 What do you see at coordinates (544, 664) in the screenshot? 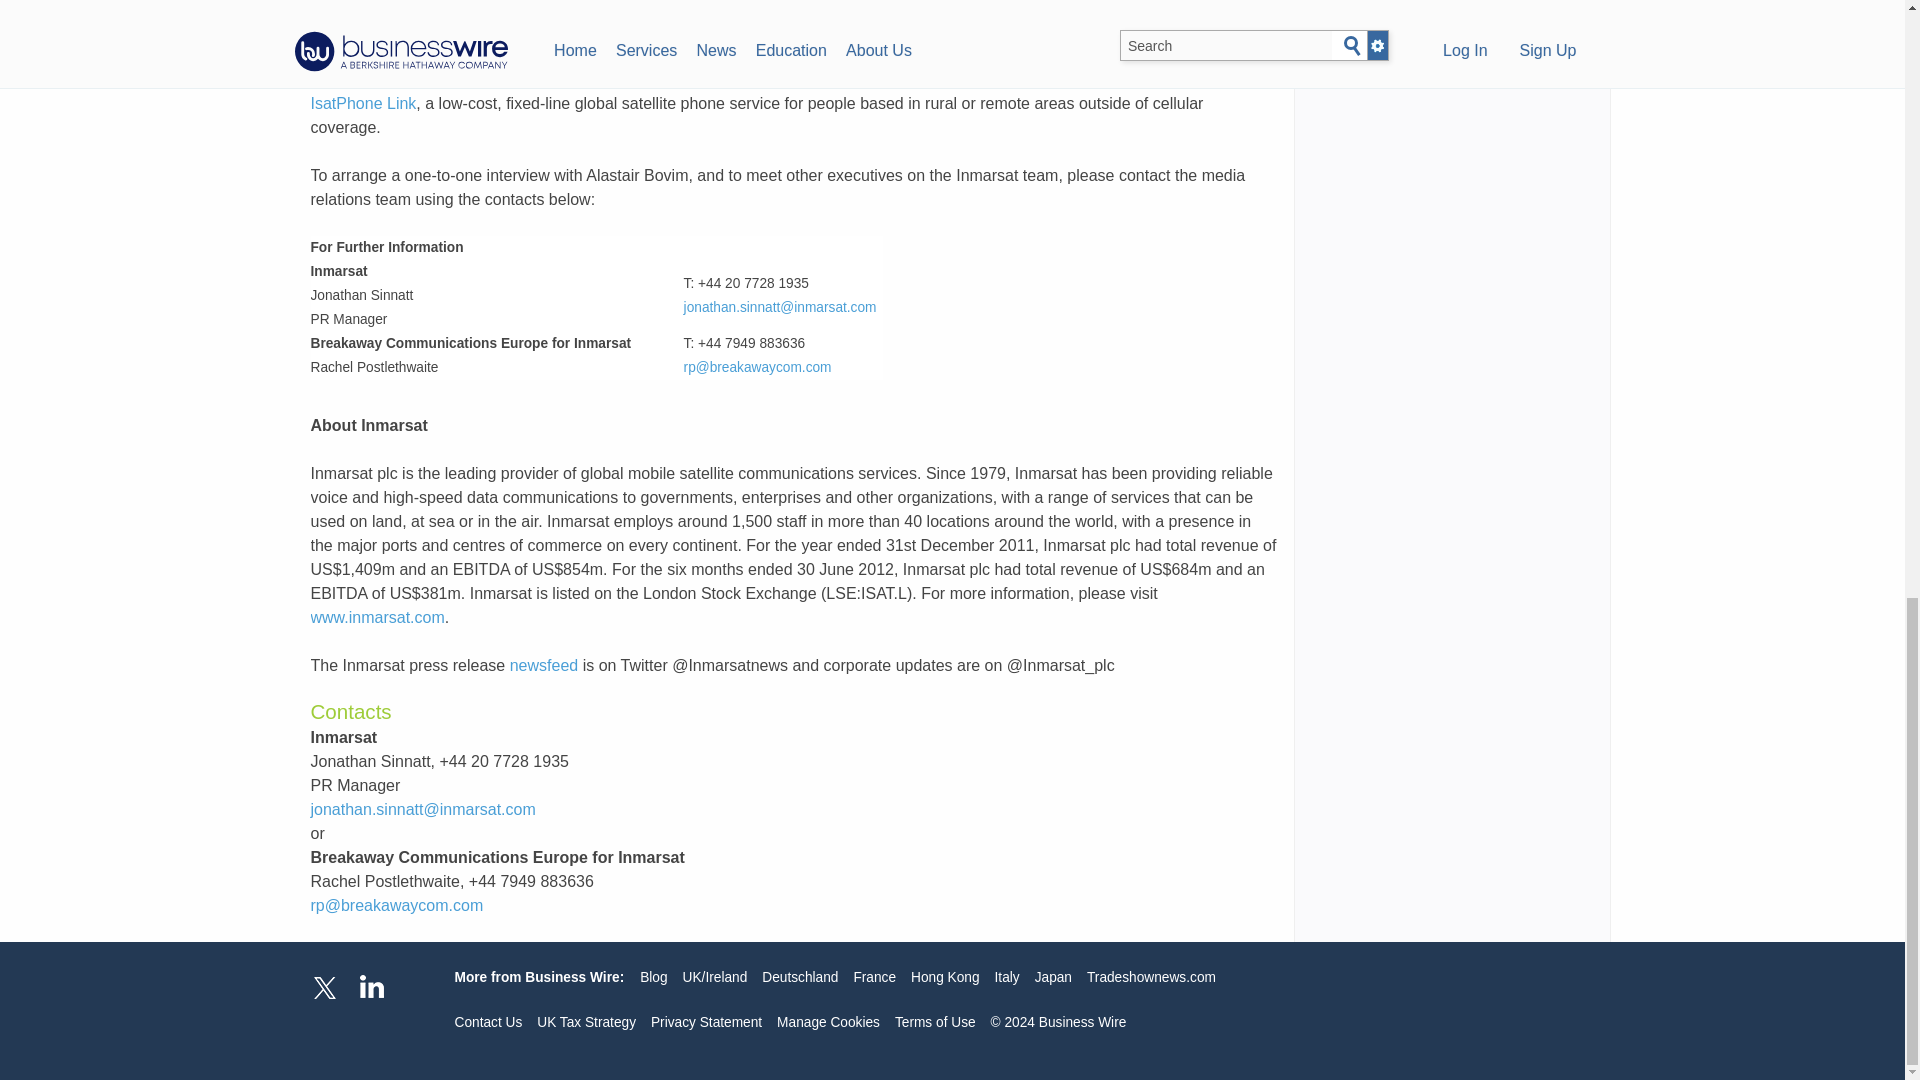
I see `newsfeed` at bounding box center [544, 664].